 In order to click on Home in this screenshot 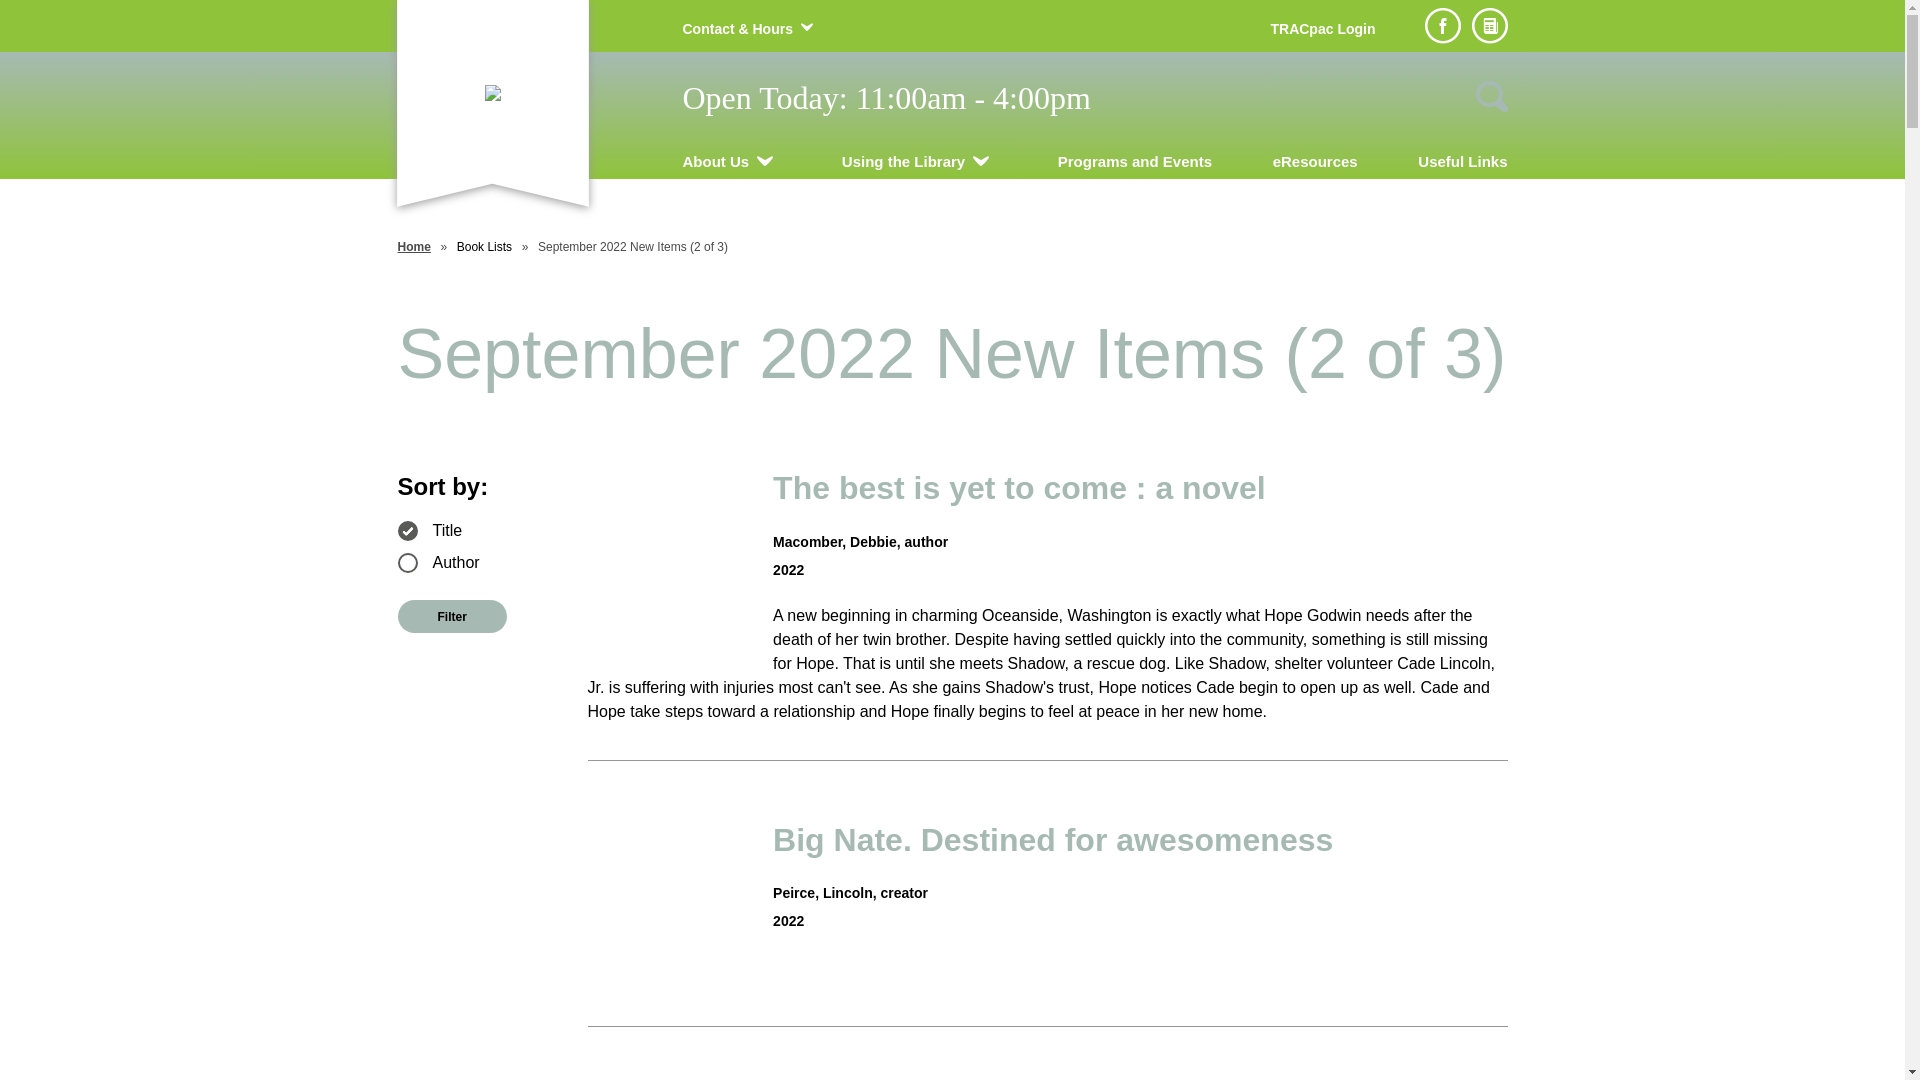, I will do `click(414, 247)`.